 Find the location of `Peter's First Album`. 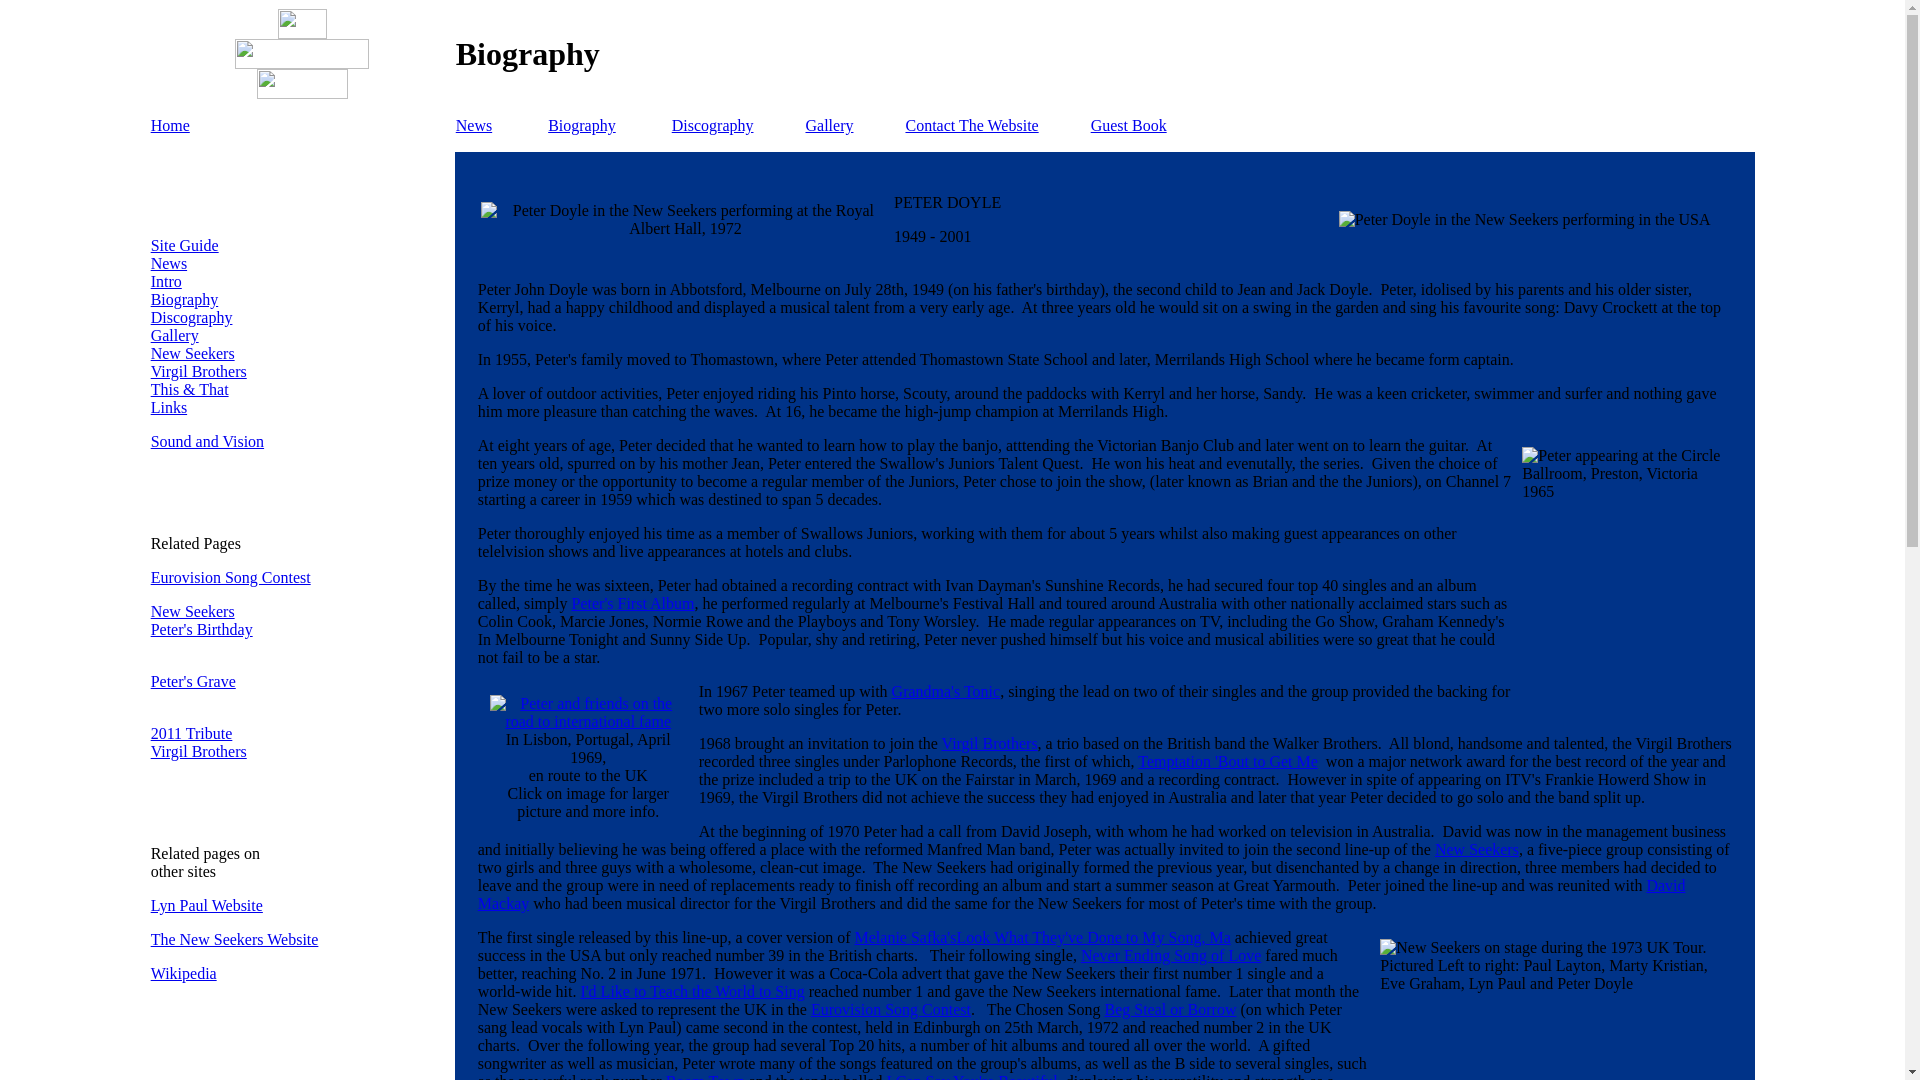

Peter's First Album is located at coordinates (634, 604).